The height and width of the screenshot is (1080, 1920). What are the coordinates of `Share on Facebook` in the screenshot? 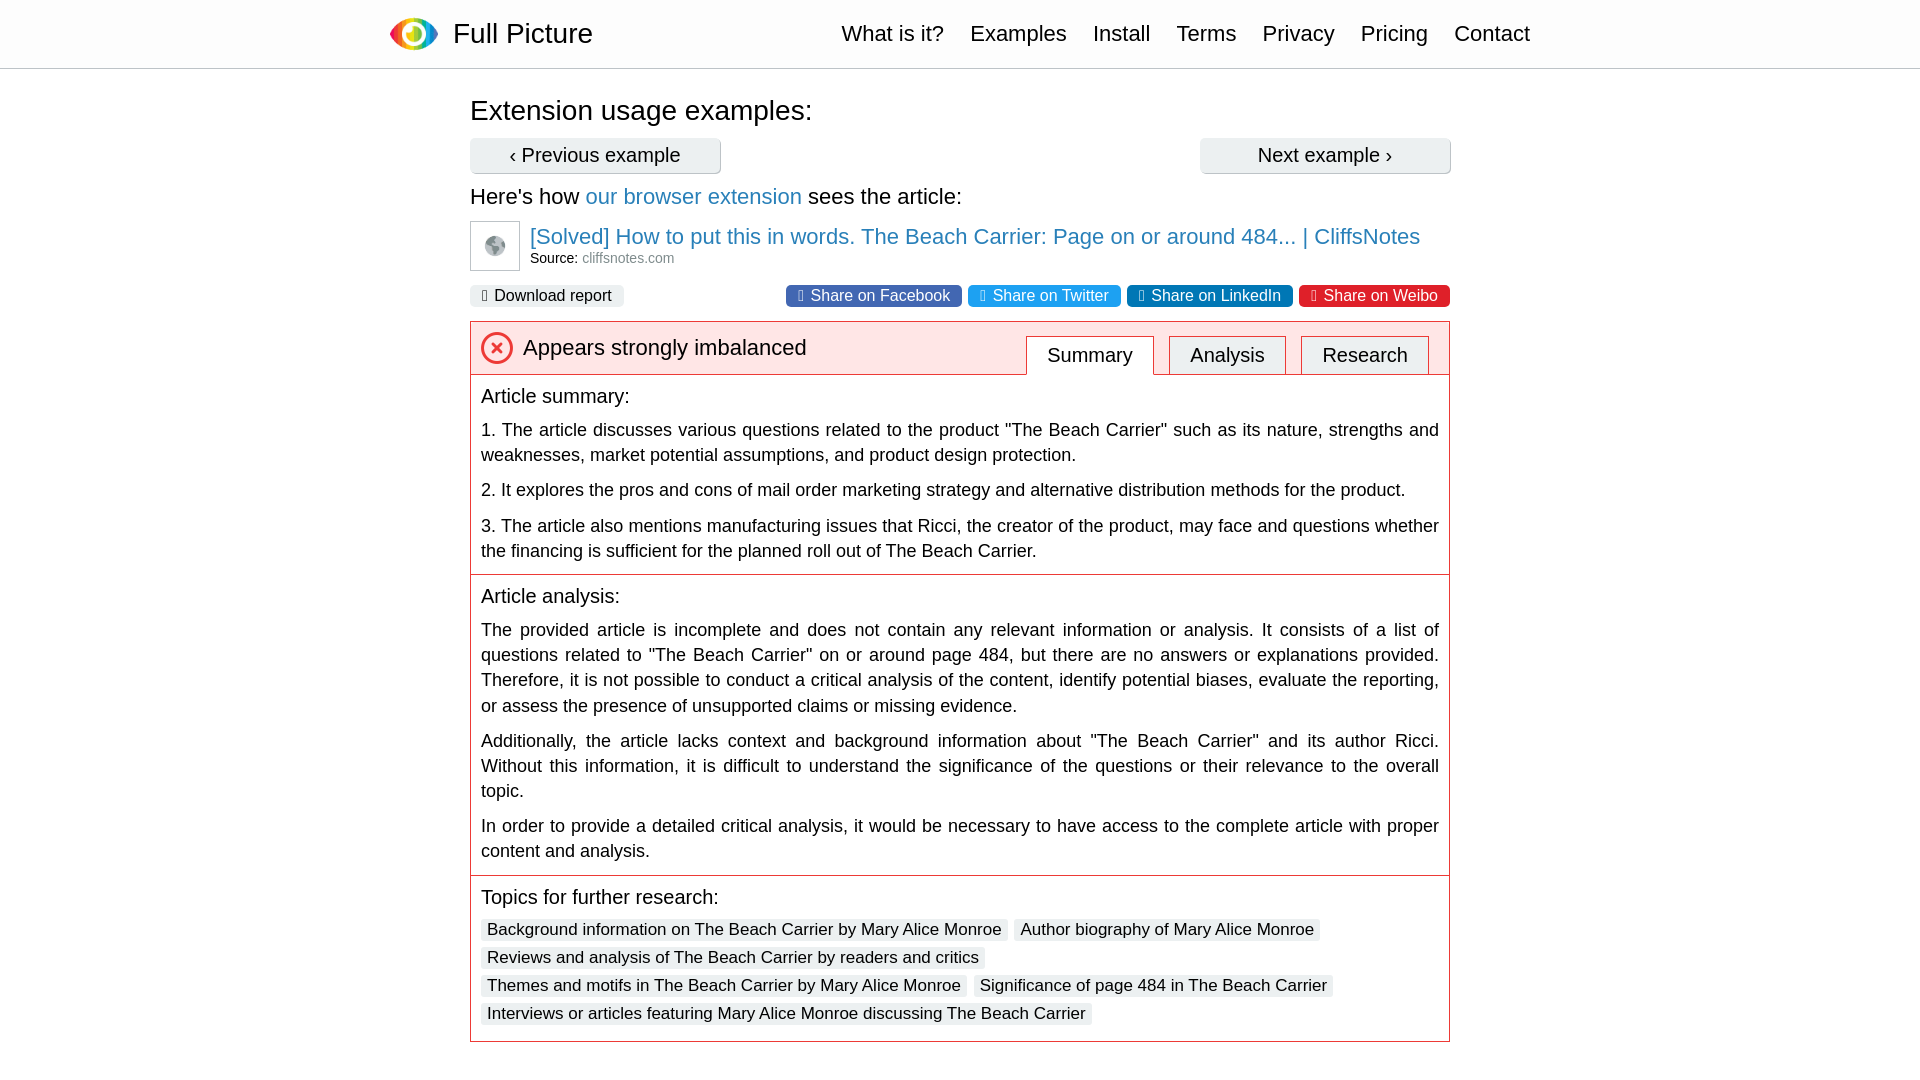 It's located at (873, 296).